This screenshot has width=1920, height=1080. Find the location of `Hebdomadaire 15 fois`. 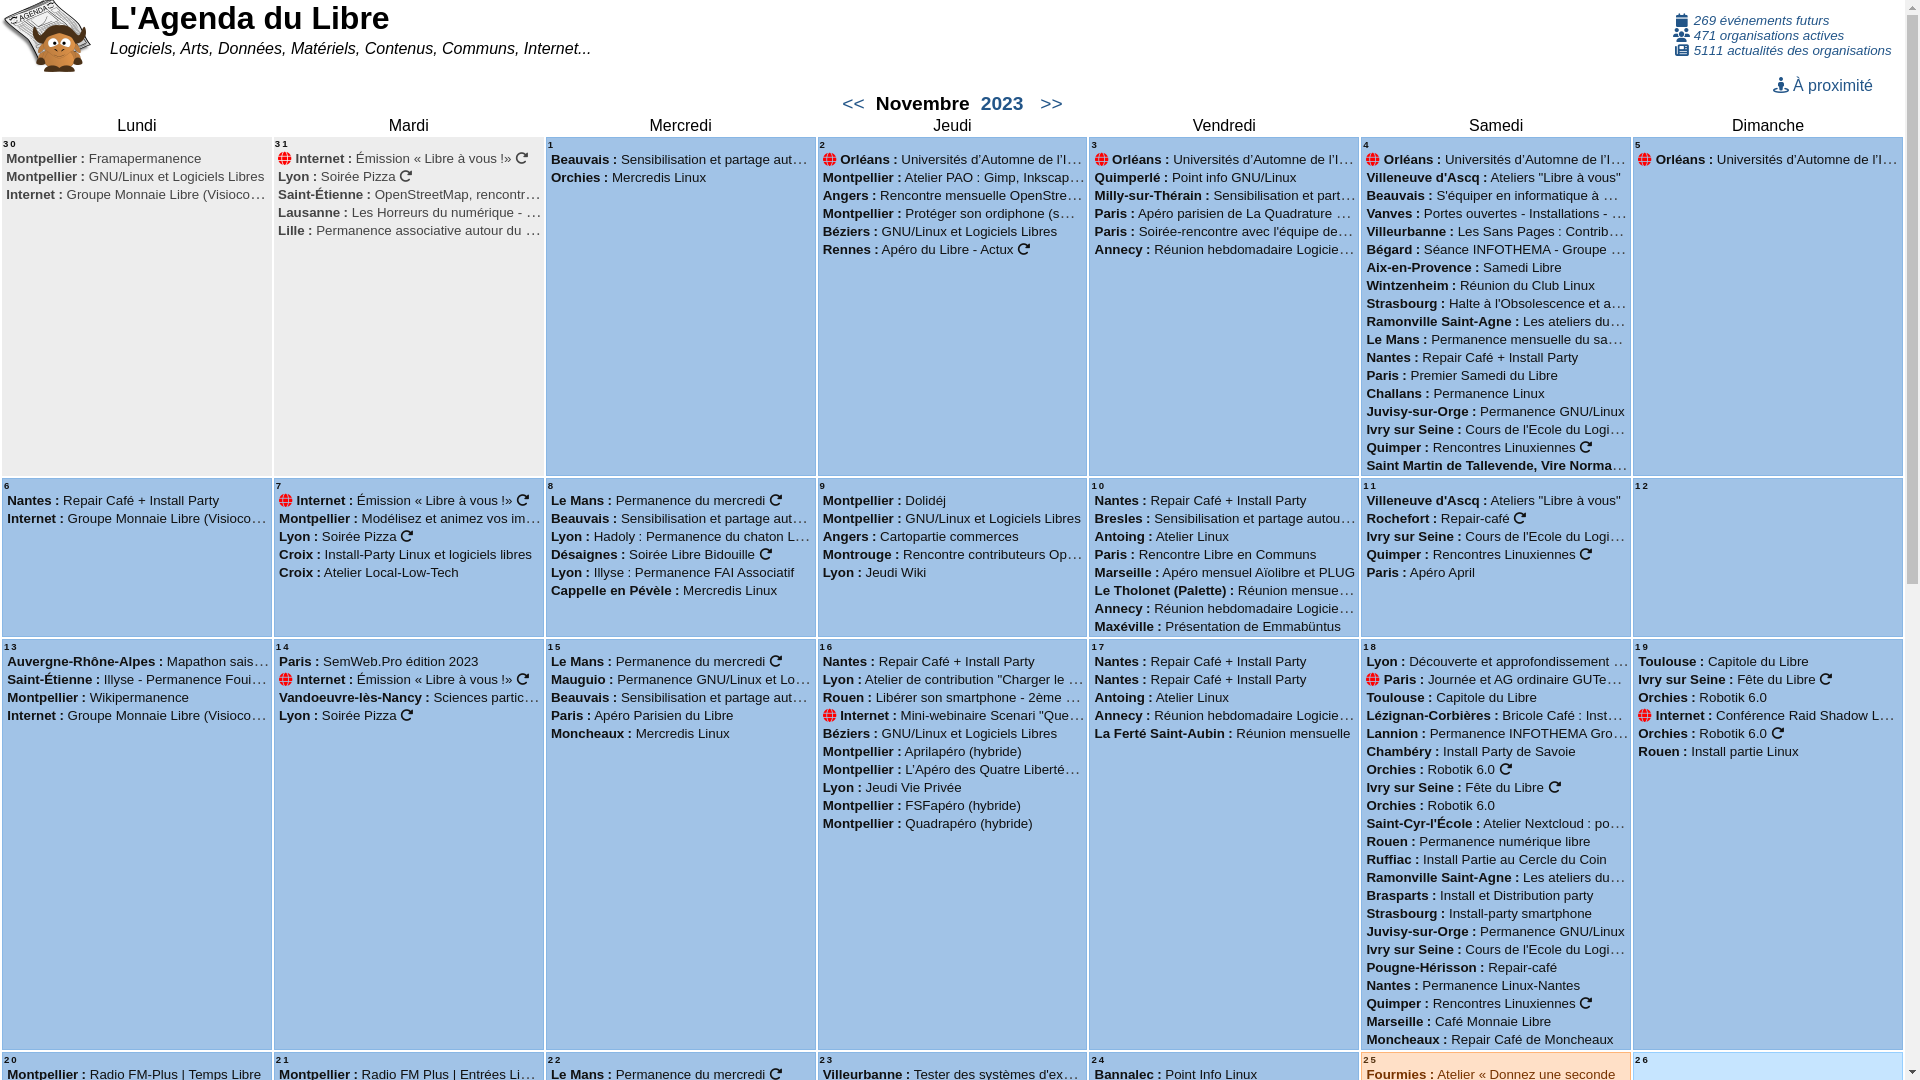

Hebdomadaire 15 fois is located at coordinates (522, 500).